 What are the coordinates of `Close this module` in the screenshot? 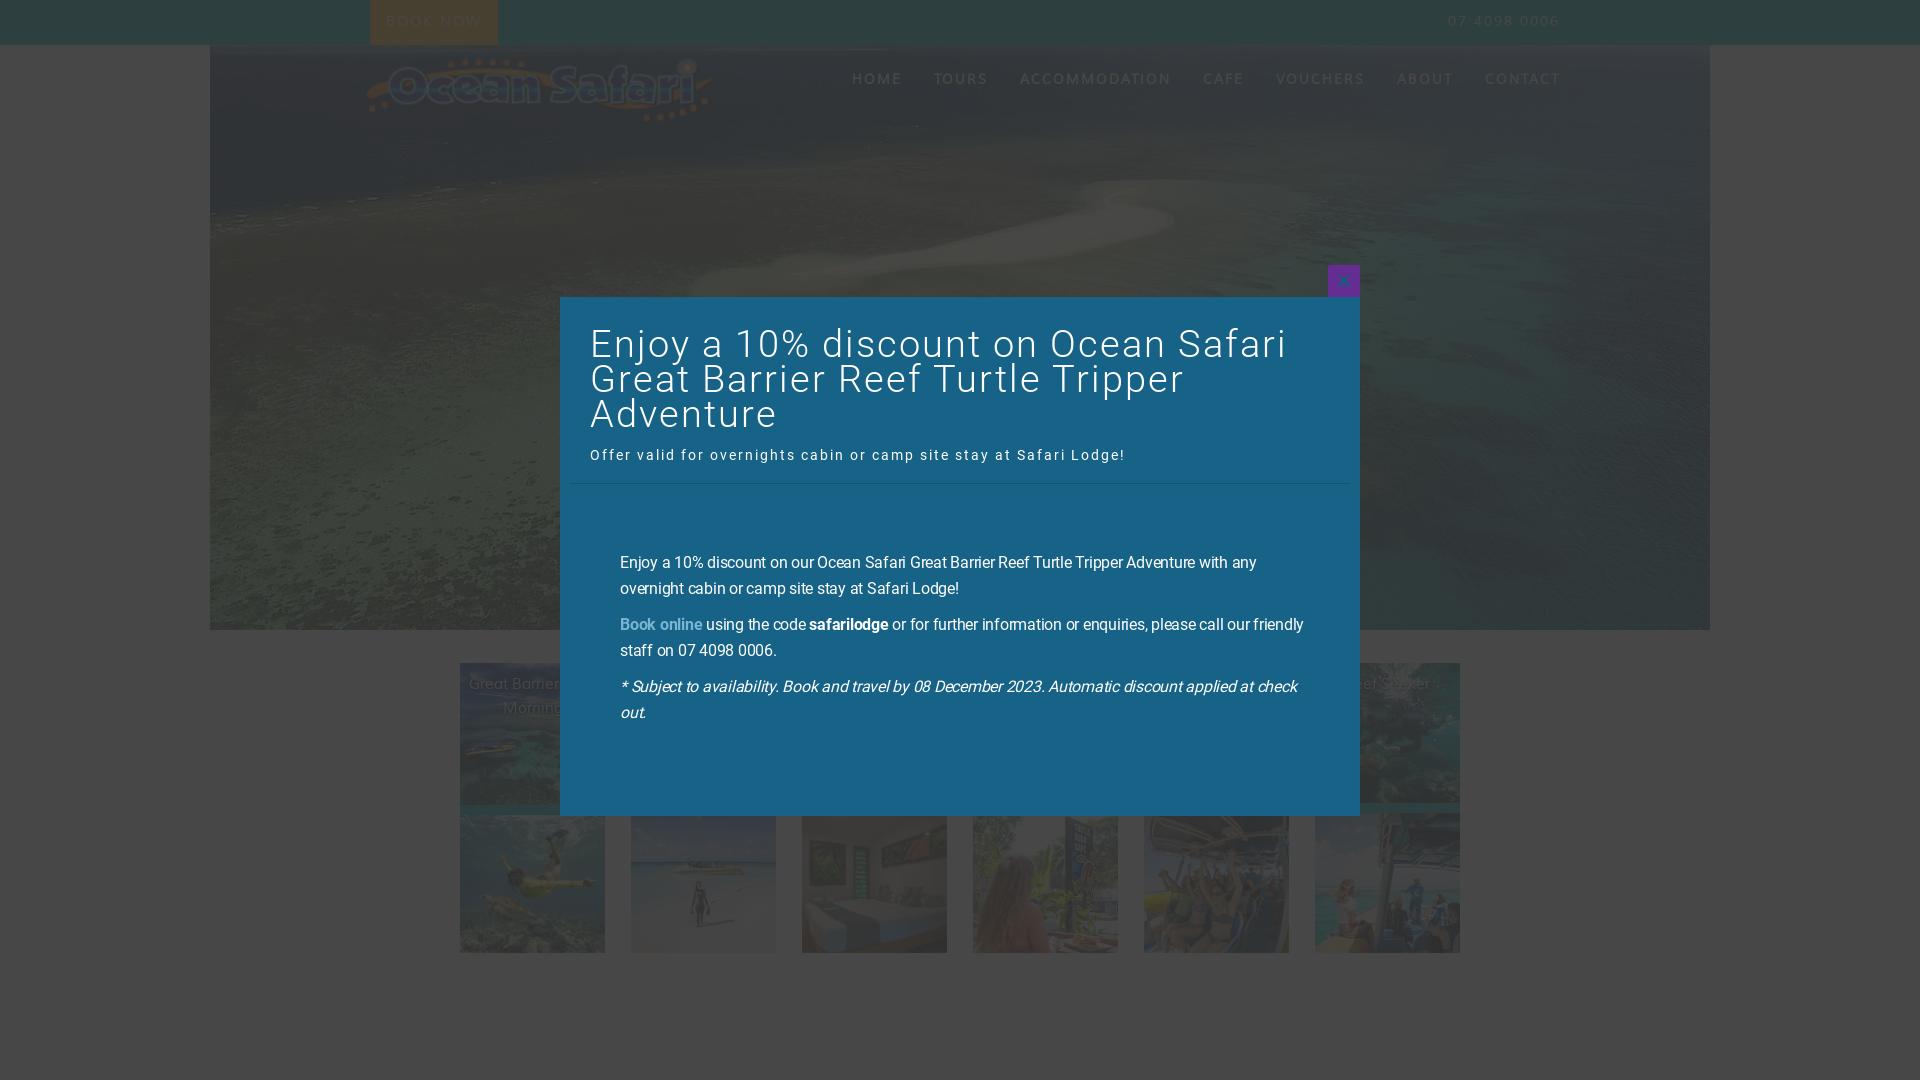 It's located at (1344, 280).